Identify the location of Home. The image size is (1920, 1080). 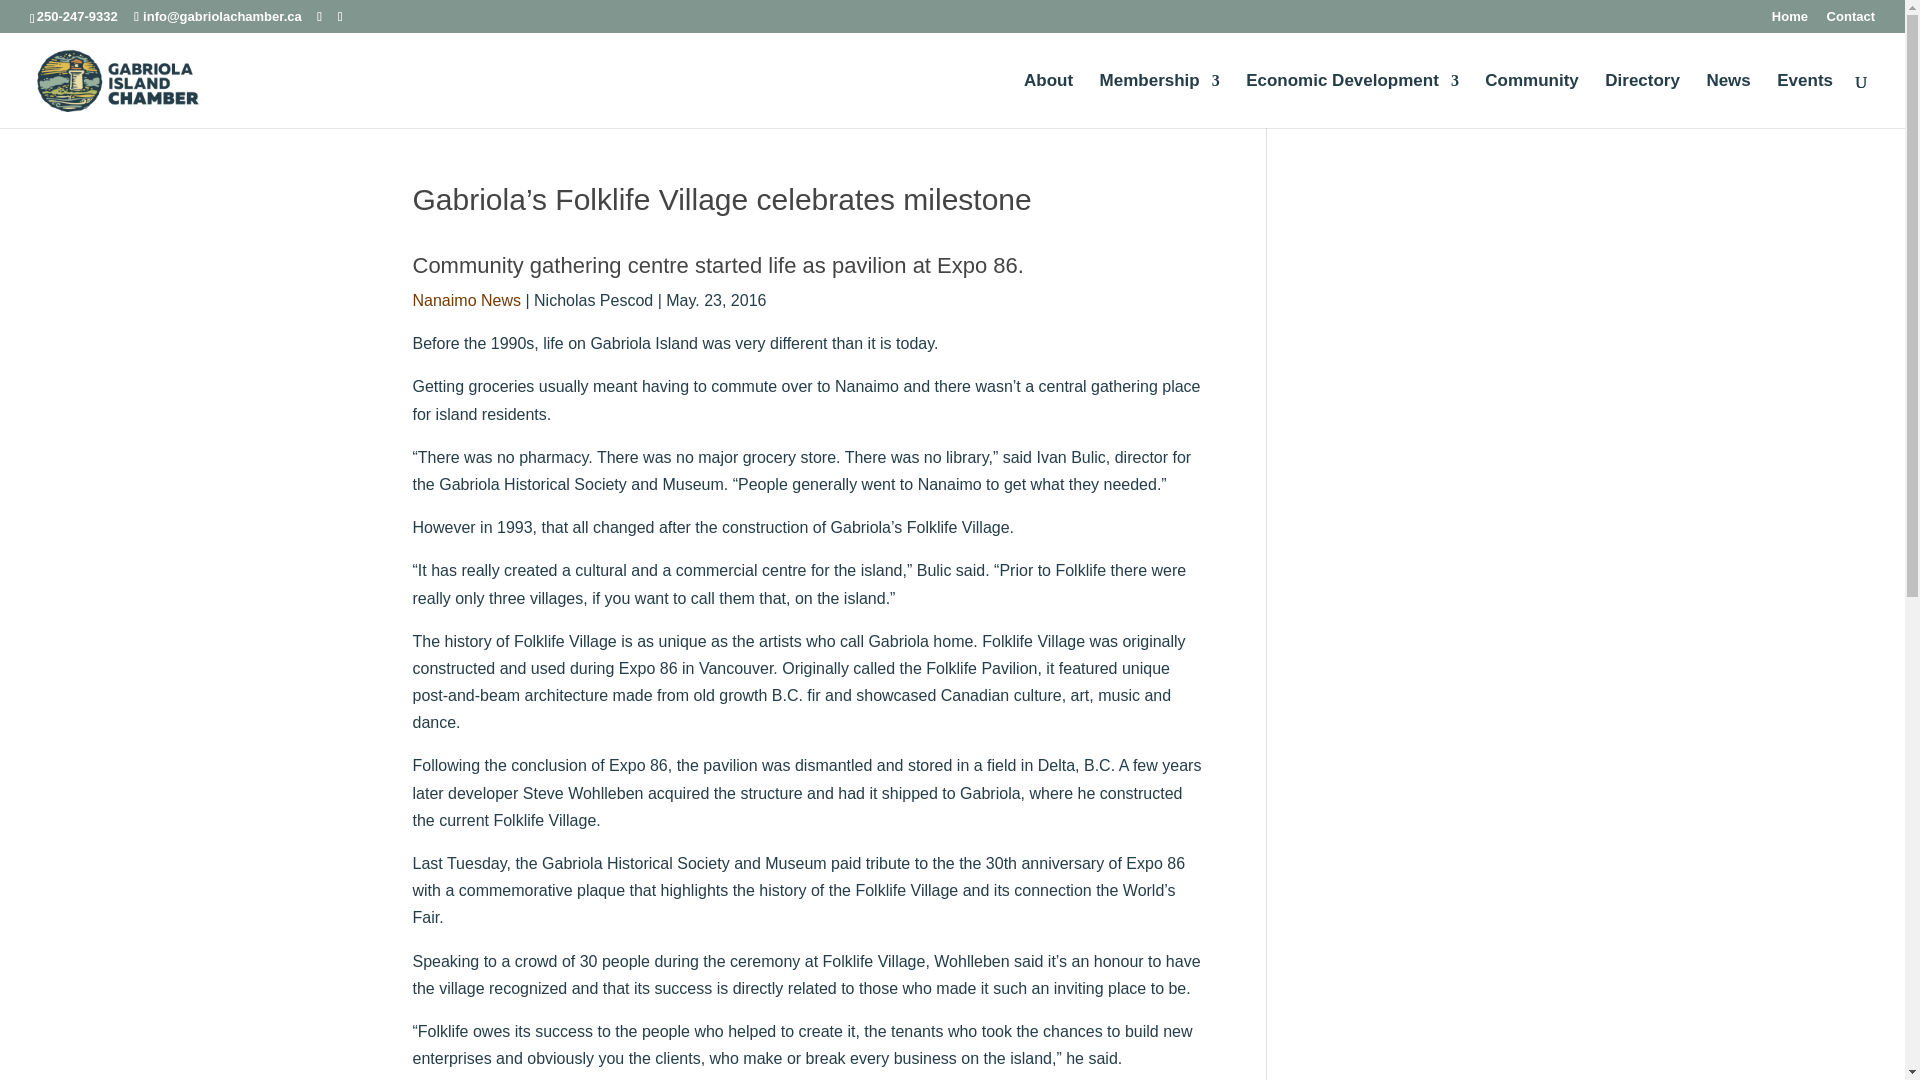
(1790, 21).